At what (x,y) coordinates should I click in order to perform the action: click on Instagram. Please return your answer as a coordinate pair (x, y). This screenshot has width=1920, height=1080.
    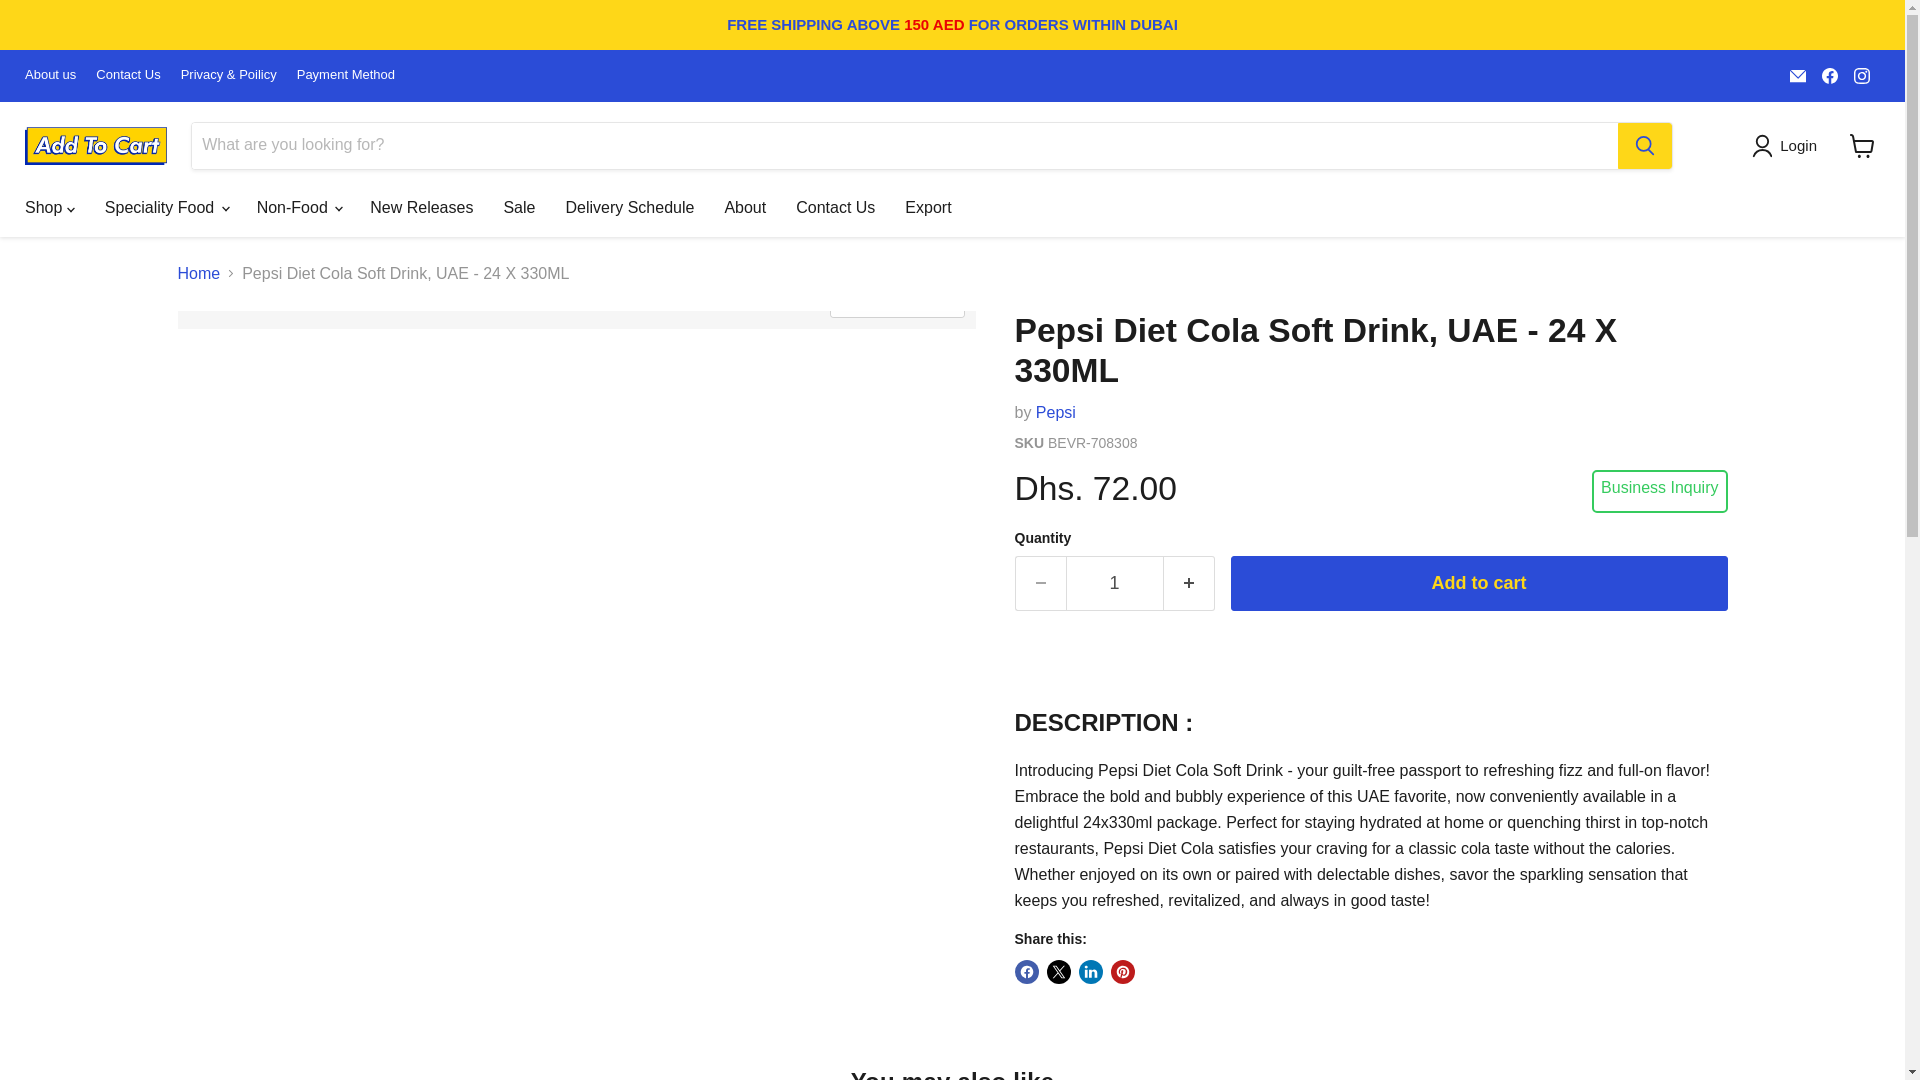
    Looking at the image, I should click on (1861, 75).